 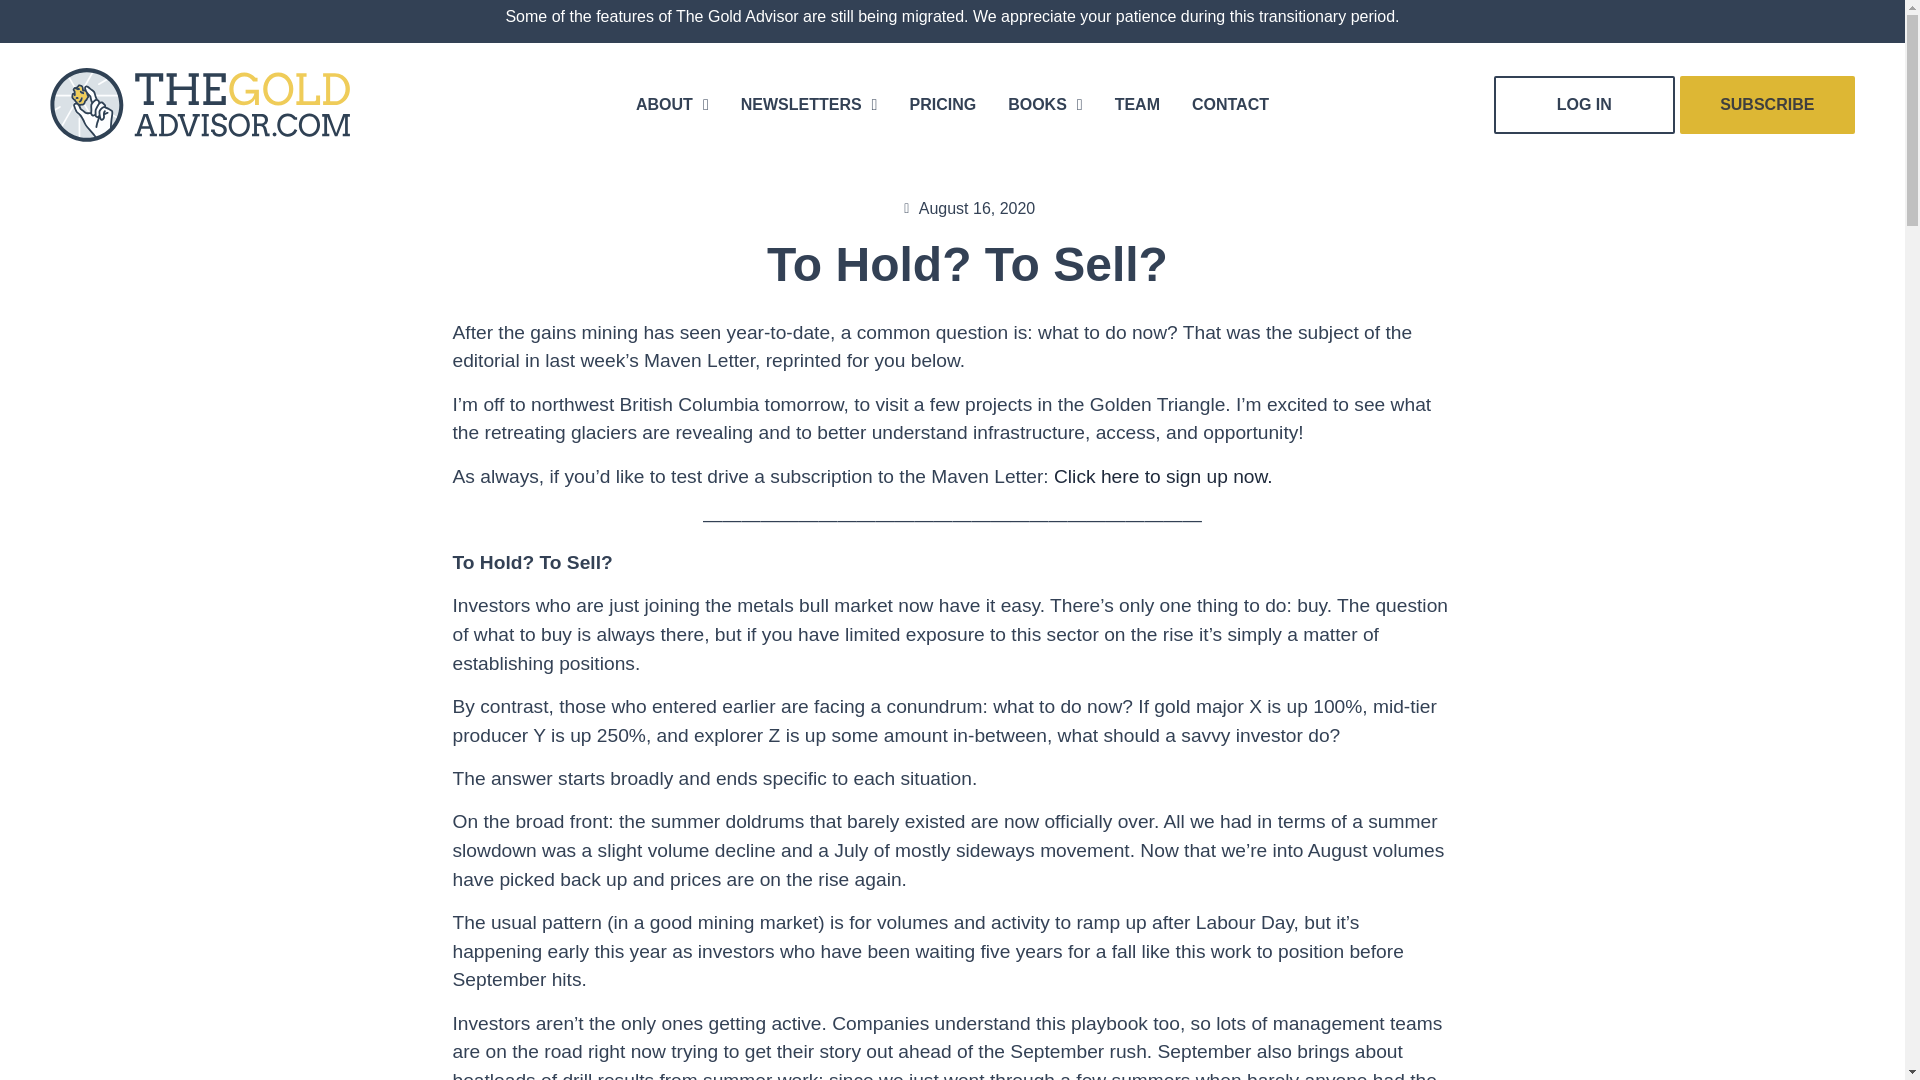 What do you see at coordinates (1137, 104) in the screenshot?
I see `TEAM` at bounding box center [1137, 104].